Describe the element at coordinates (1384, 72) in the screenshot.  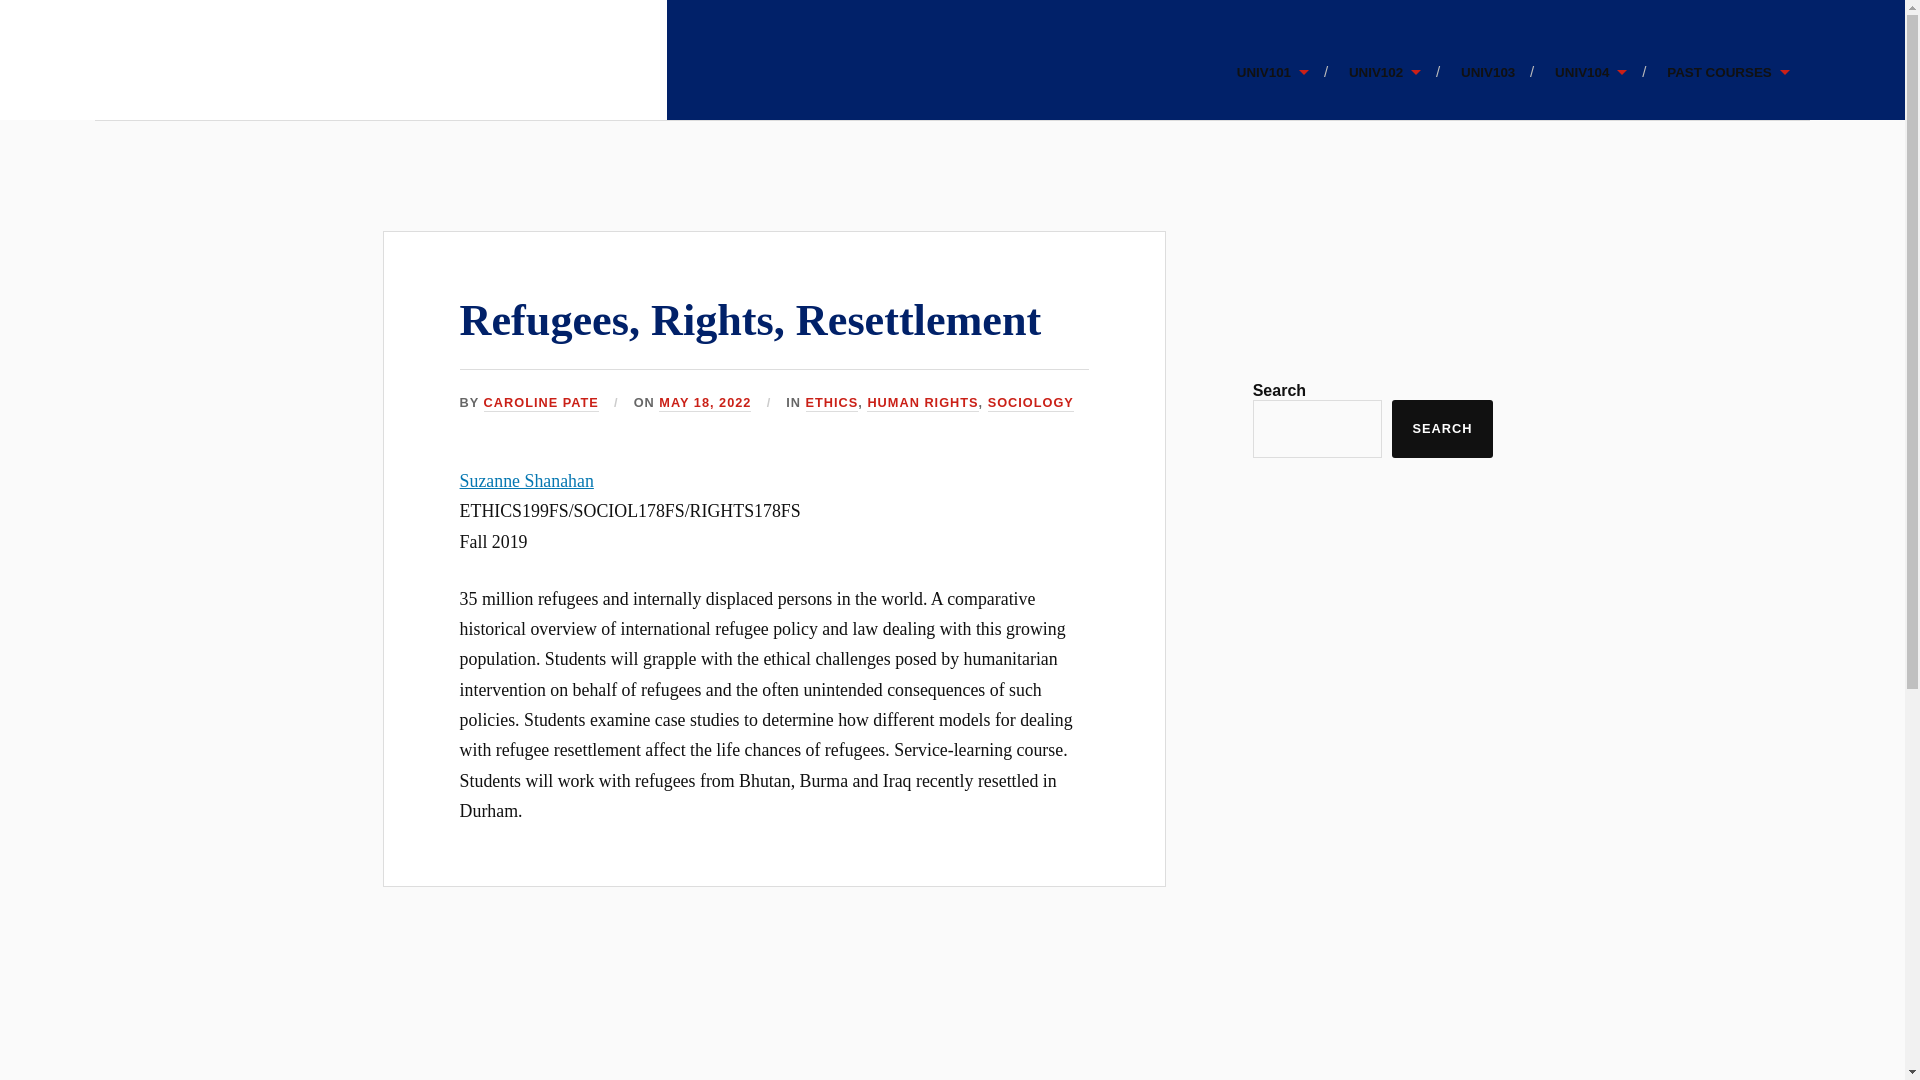
I see `UNIV102` at that location.